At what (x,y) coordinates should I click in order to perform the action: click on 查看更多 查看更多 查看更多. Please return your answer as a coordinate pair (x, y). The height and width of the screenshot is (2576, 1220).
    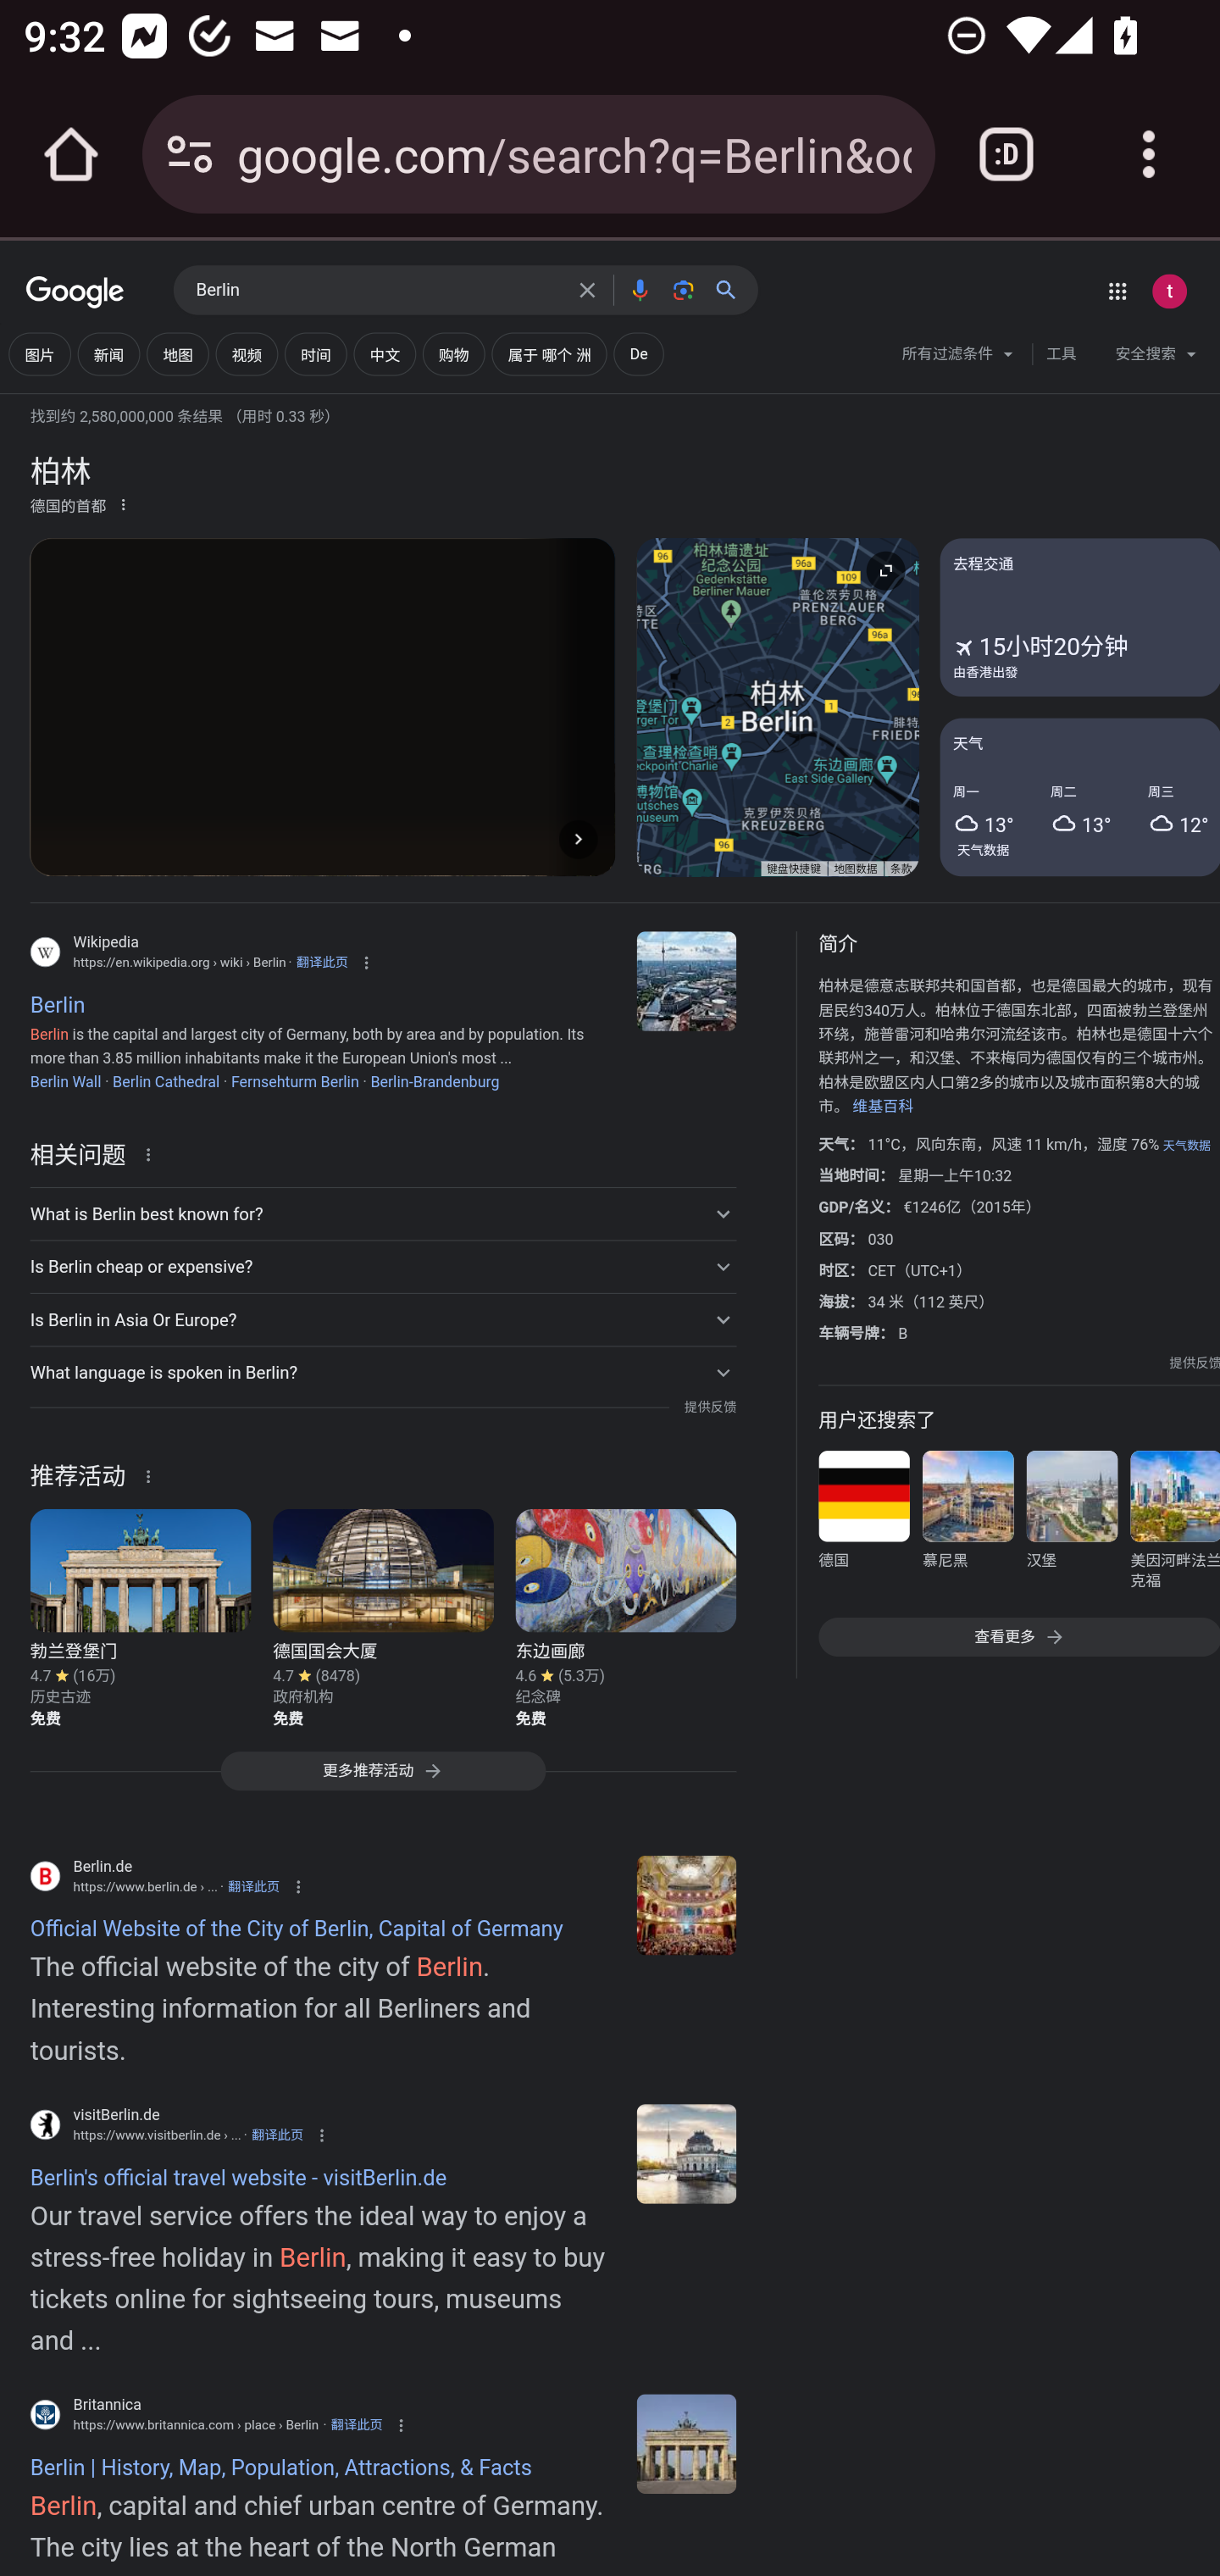
    Looking at the image, I should click on (1018, 1637).